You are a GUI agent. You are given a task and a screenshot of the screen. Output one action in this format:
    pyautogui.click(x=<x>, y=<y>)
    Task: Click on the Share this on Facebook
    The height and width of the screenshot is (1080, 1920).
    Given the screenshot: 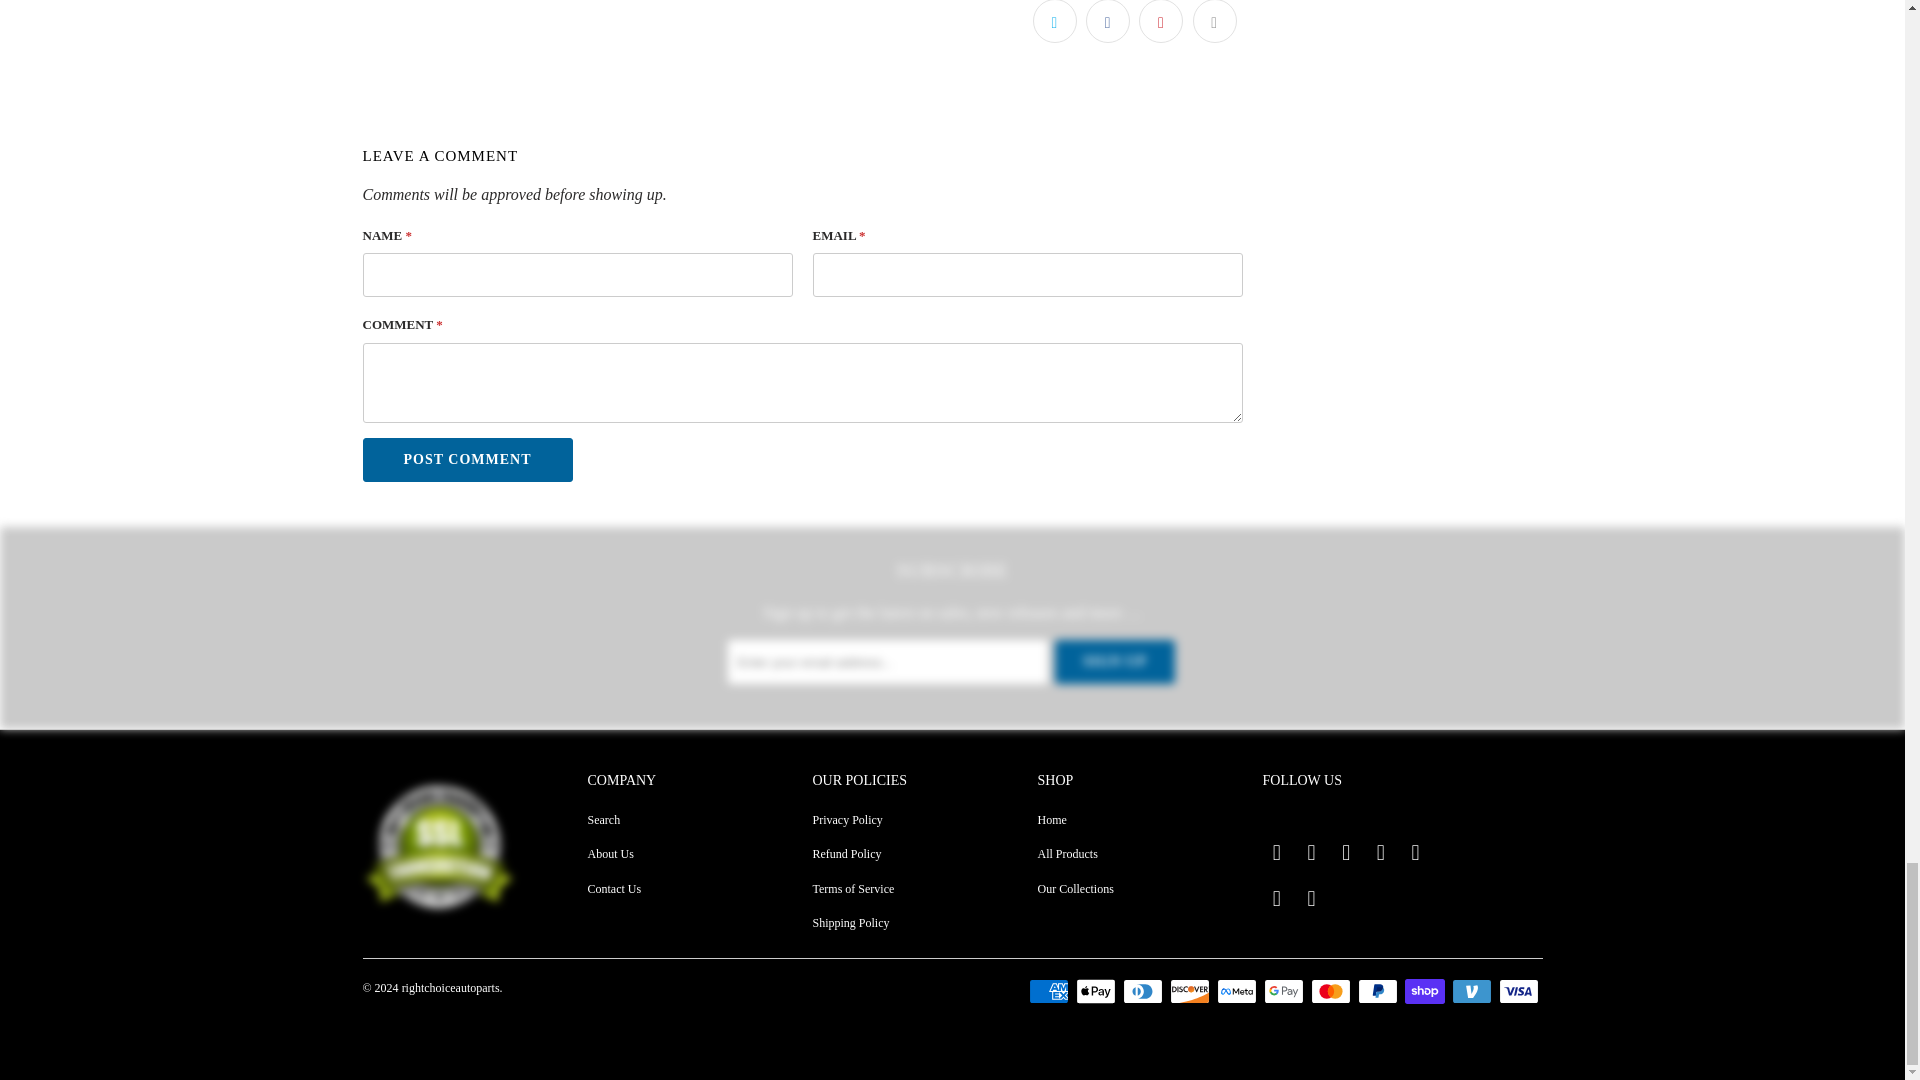 What is the action you would take?
    pyautogui.click(x=1108, y=22)
    